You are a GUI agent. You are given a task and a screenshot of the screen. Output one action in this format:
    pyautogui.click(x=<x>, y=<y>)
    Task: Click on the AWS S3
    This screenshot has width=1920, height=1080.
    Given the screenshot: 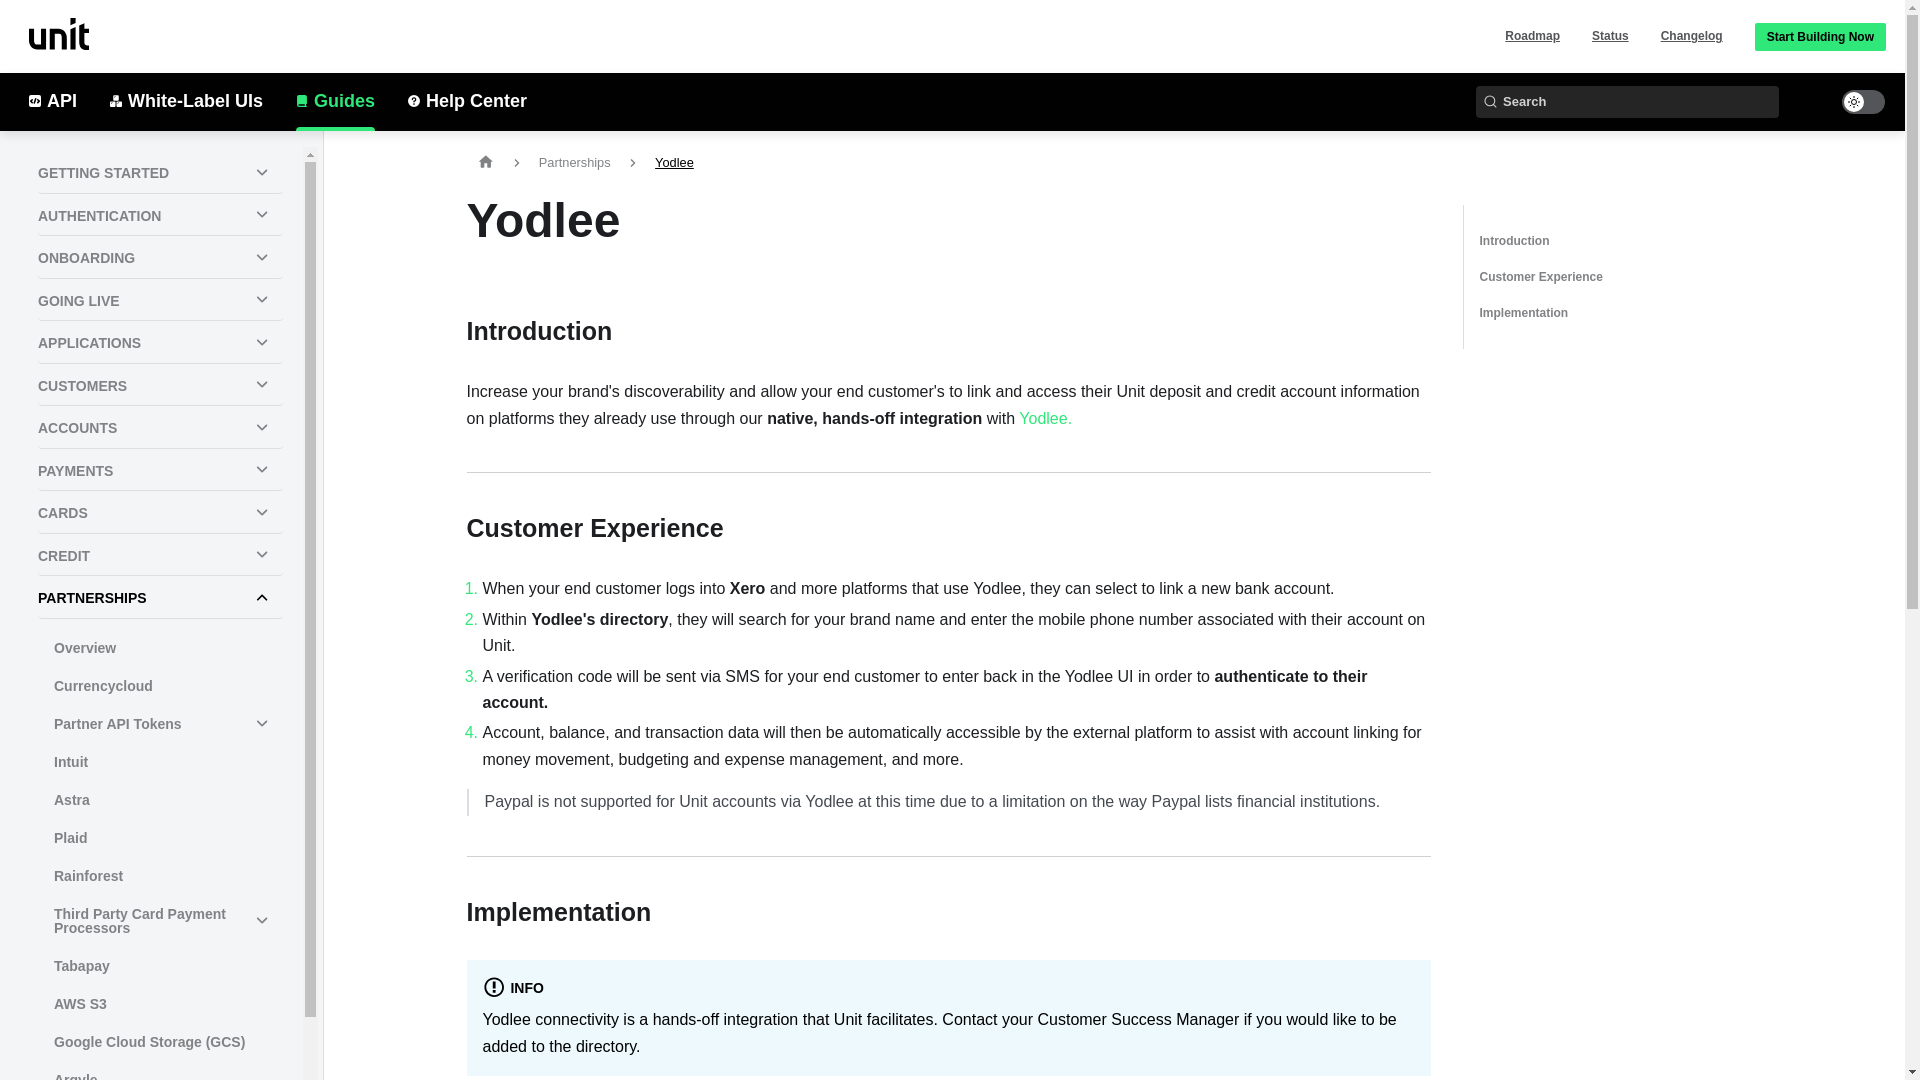 What is the action you would take?
    pyautogui.click(x=160, y=1002)
    